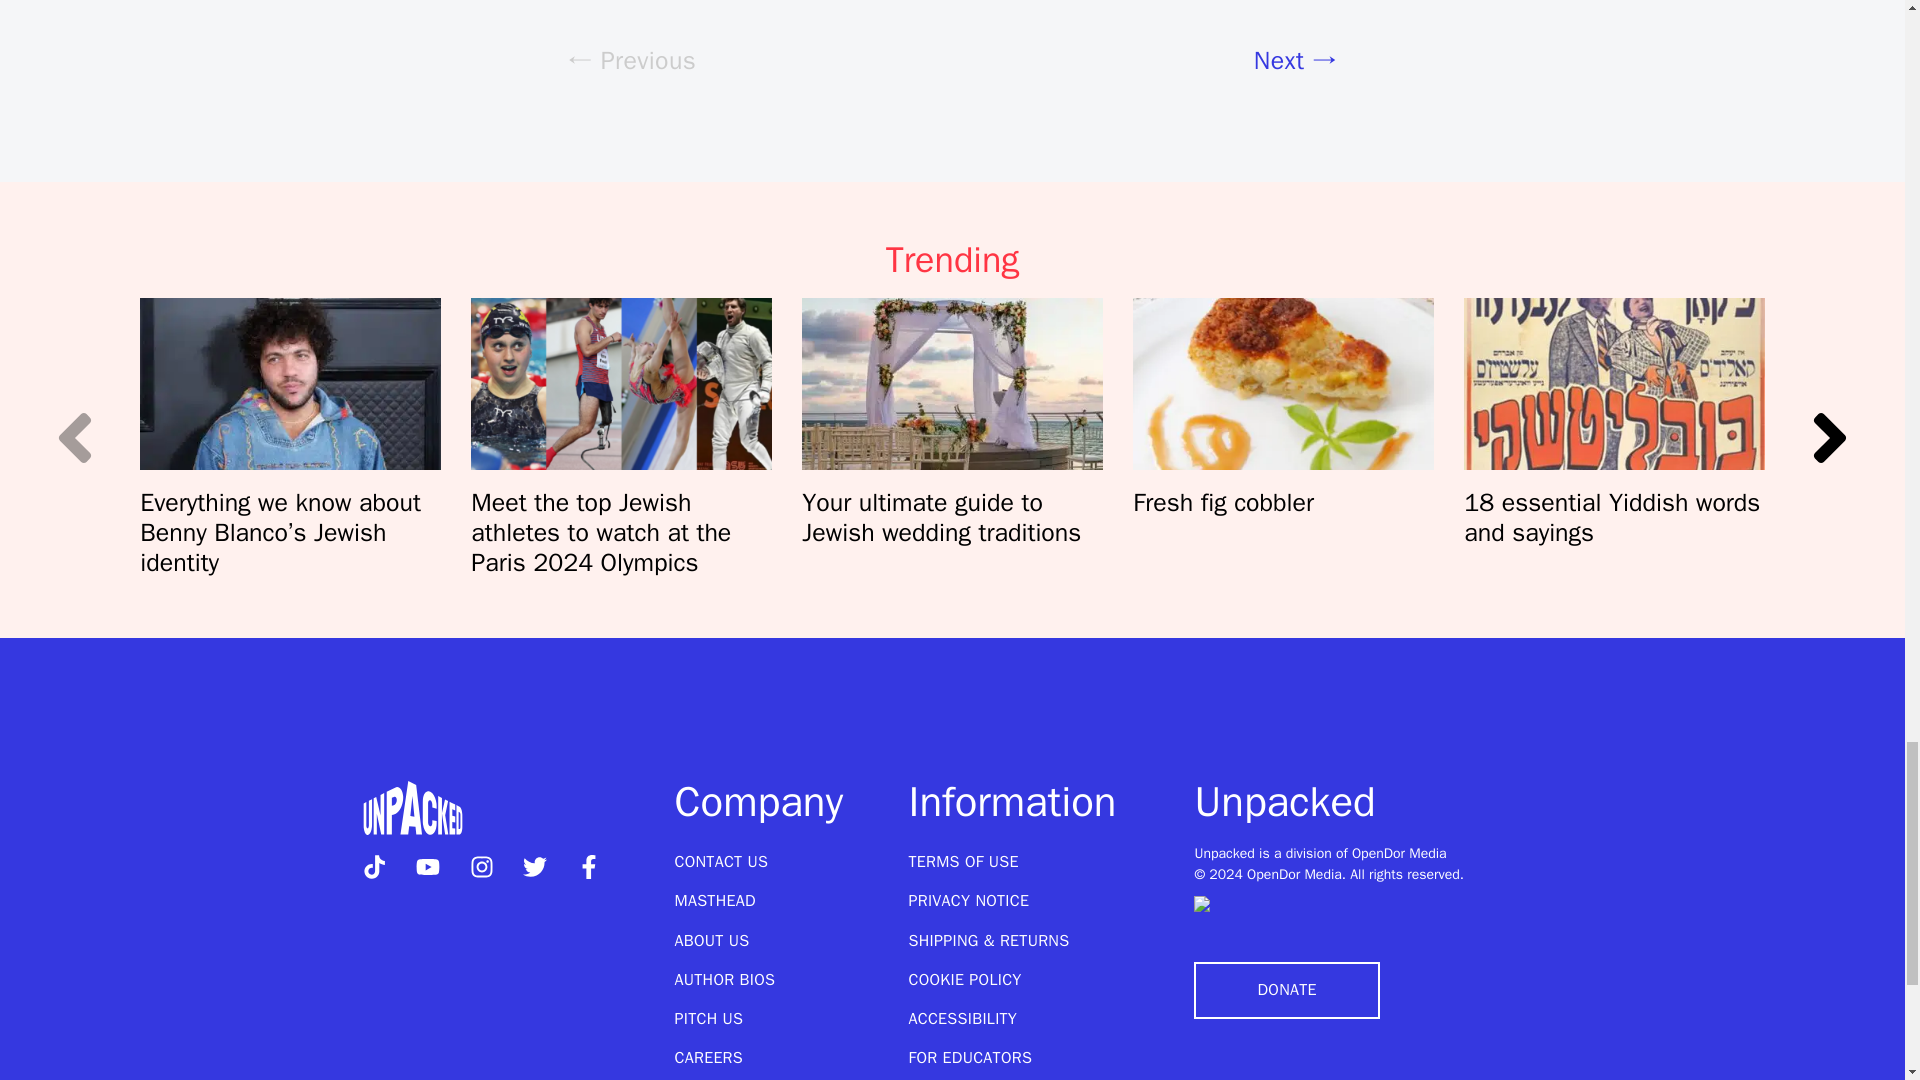  I want to click on Everything we know about Benny Blanco's Jewish identity, so click(290, 384).